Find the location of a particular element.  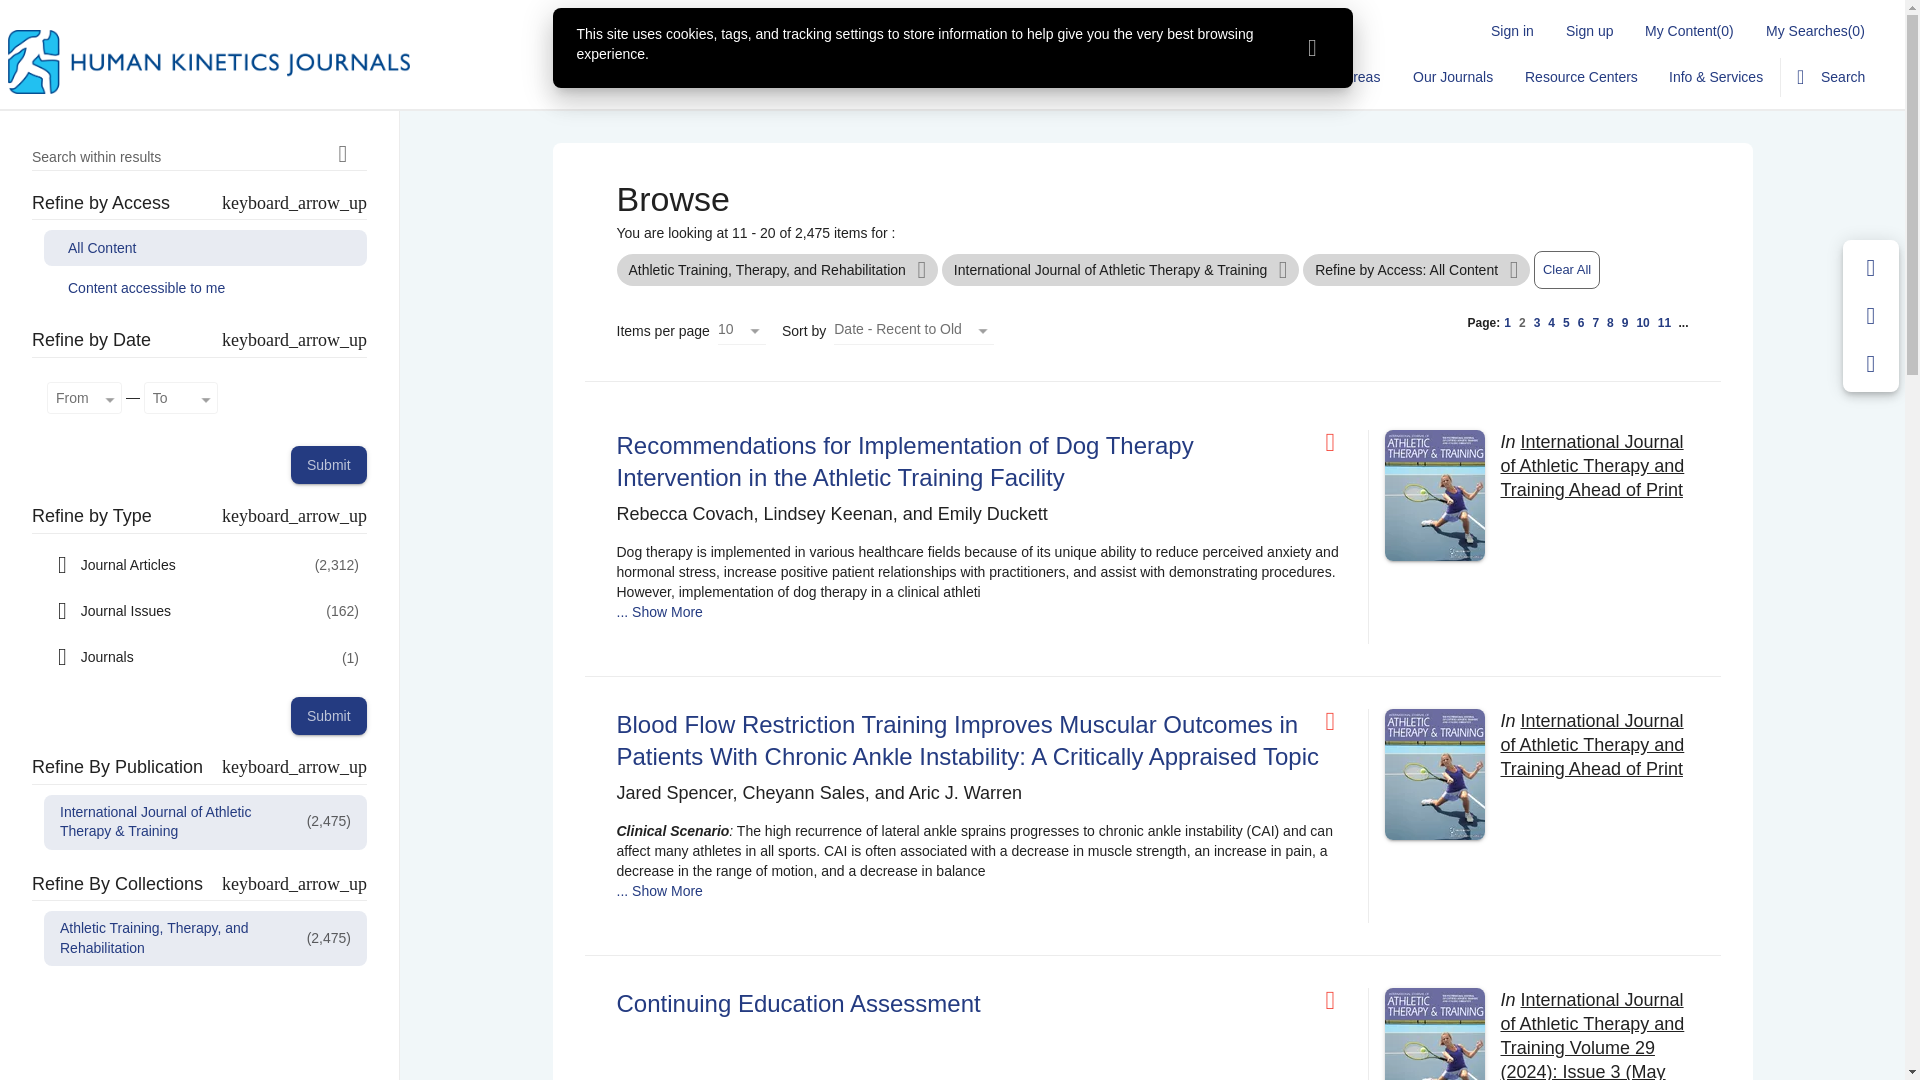

Restricted access is located at coordinates (1338, 442).